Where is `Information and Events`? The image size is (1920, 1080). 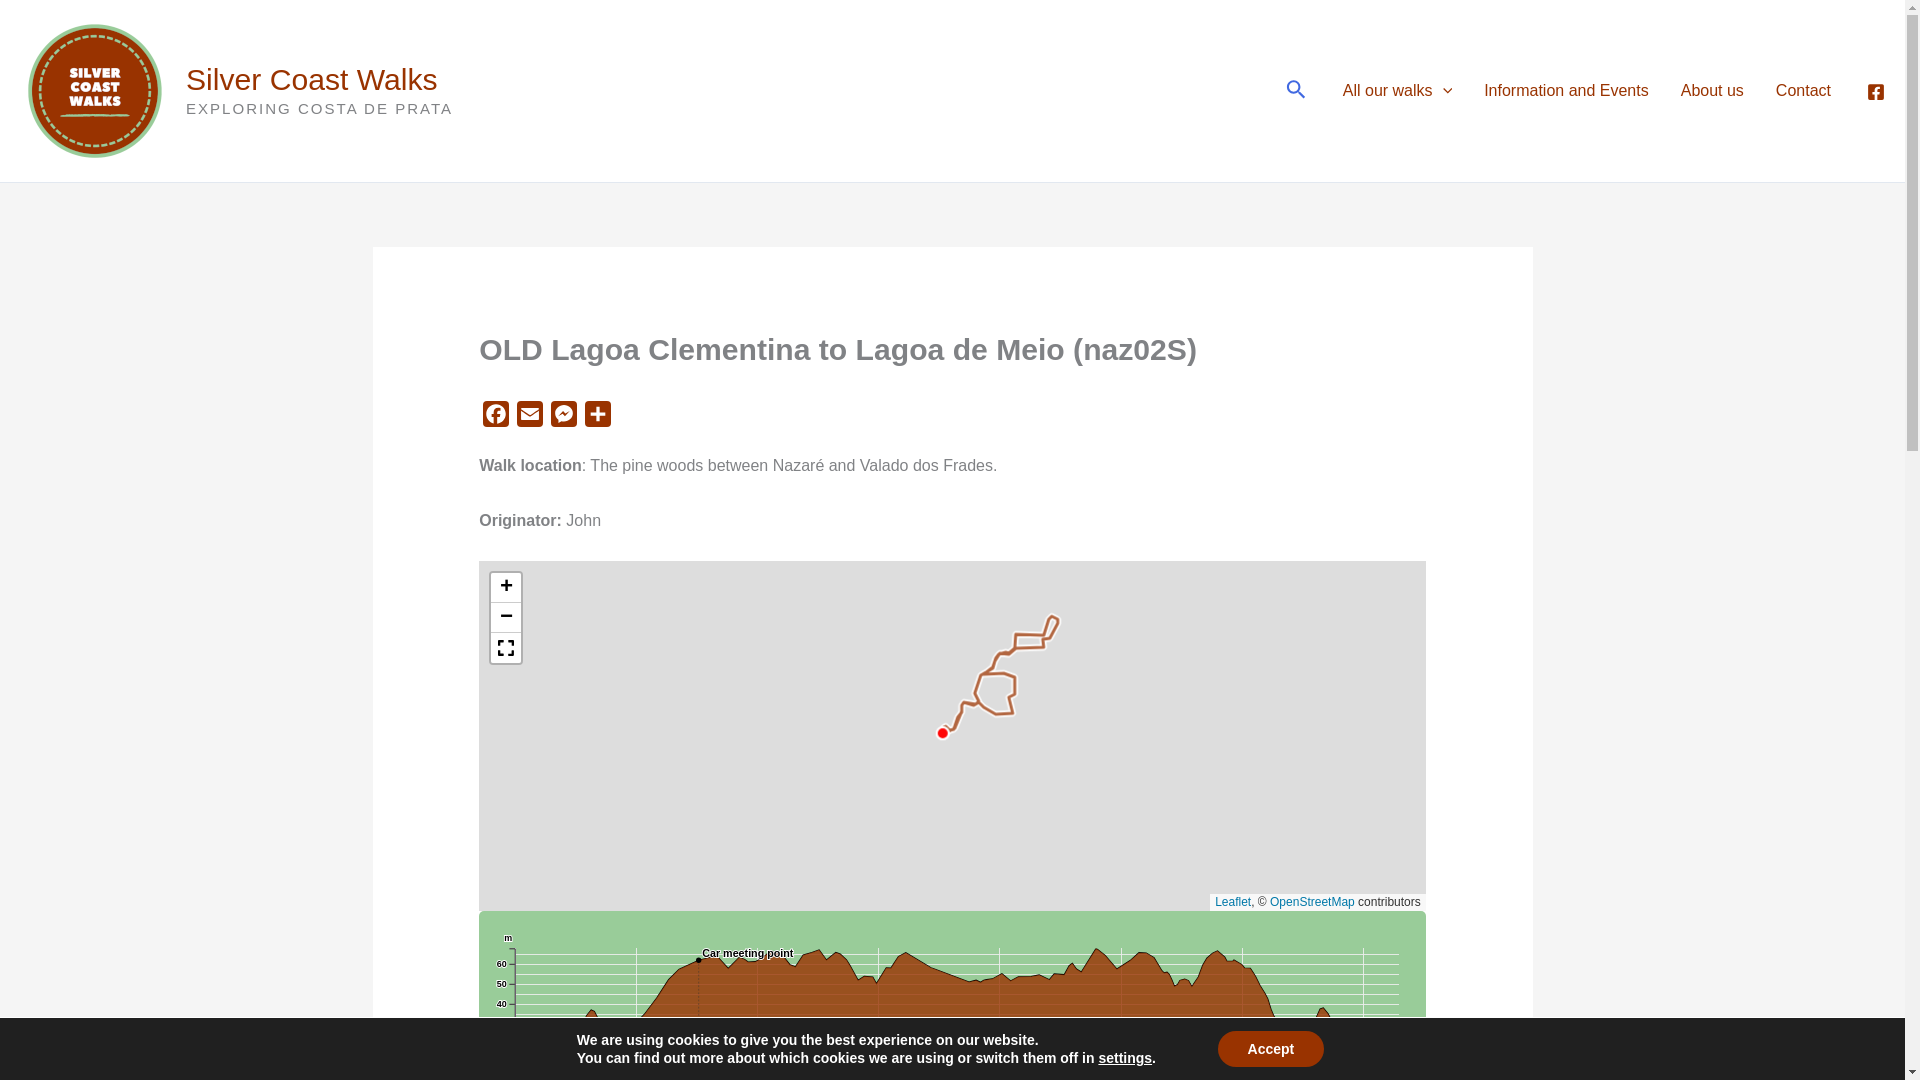 Information and Events is located at coordinates (1566, 90).